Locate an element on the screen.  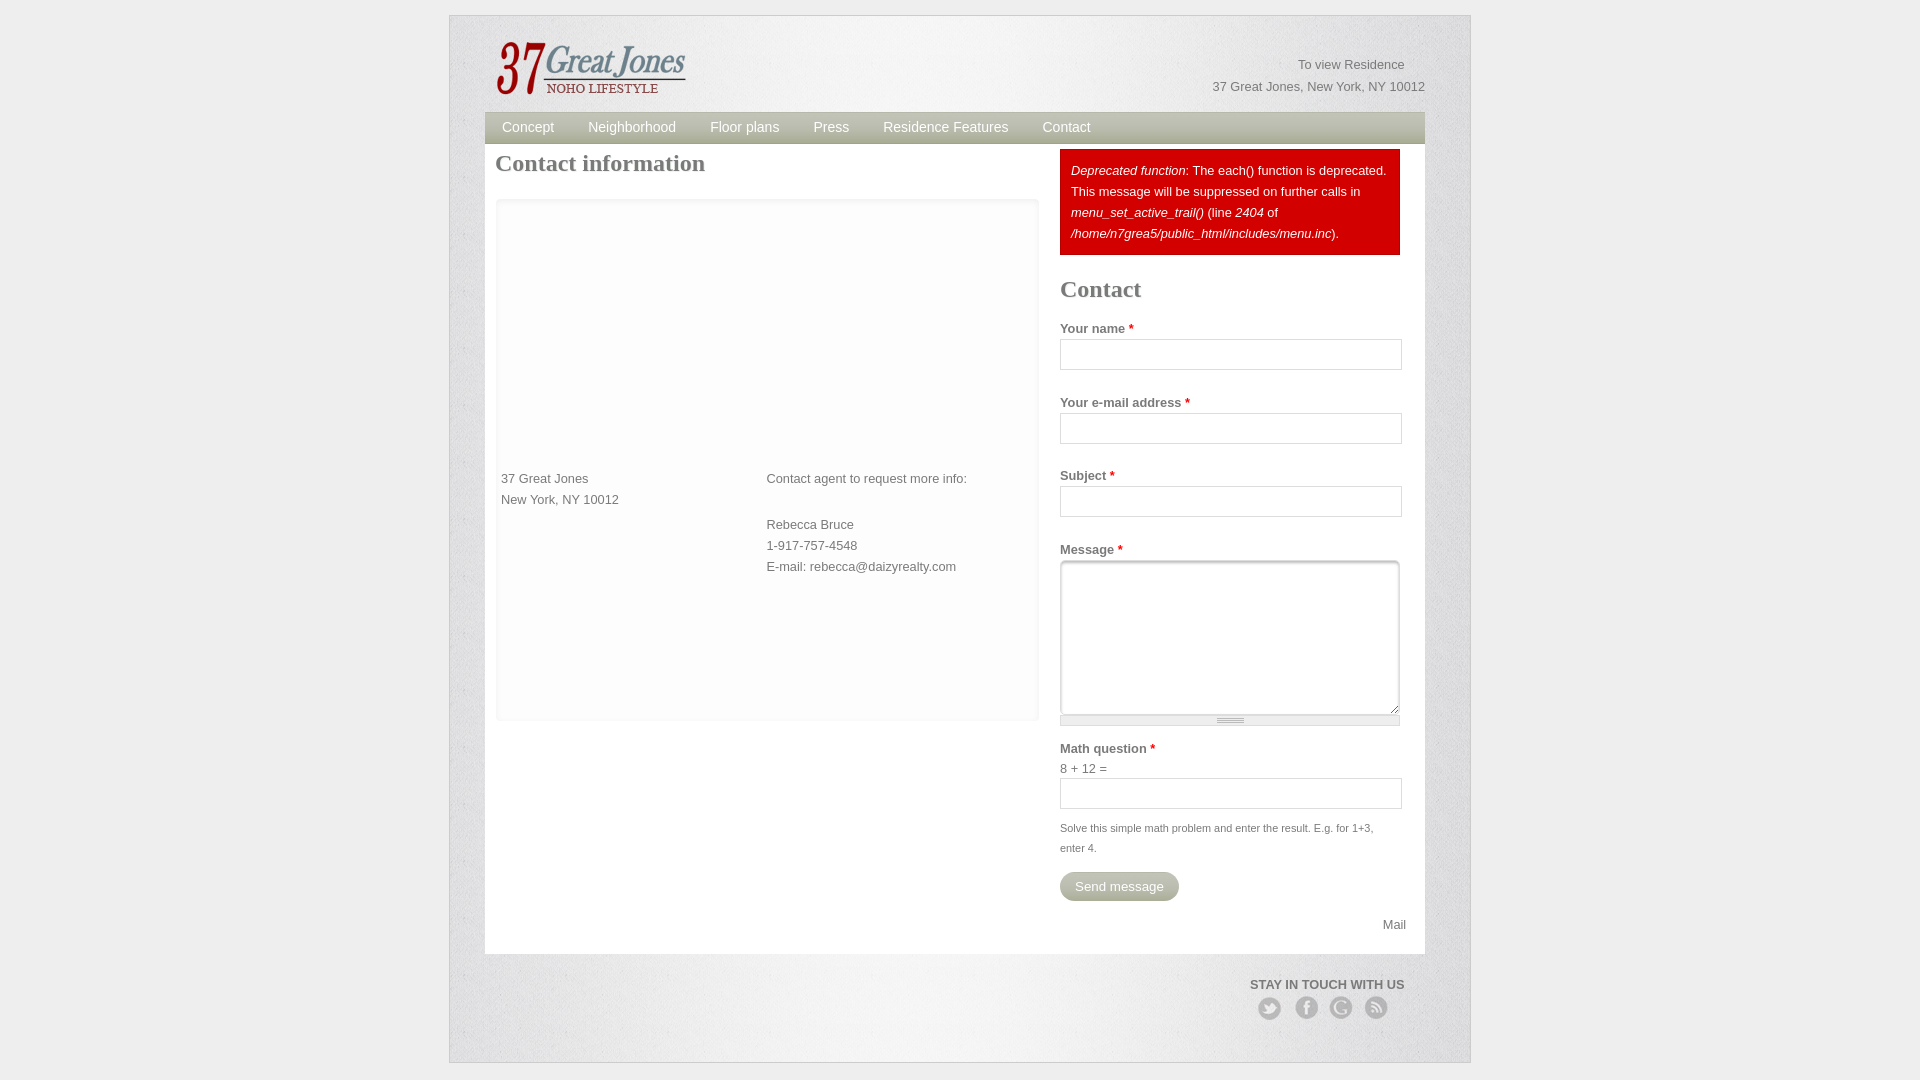
Mail is located at coordinates (953, 929).